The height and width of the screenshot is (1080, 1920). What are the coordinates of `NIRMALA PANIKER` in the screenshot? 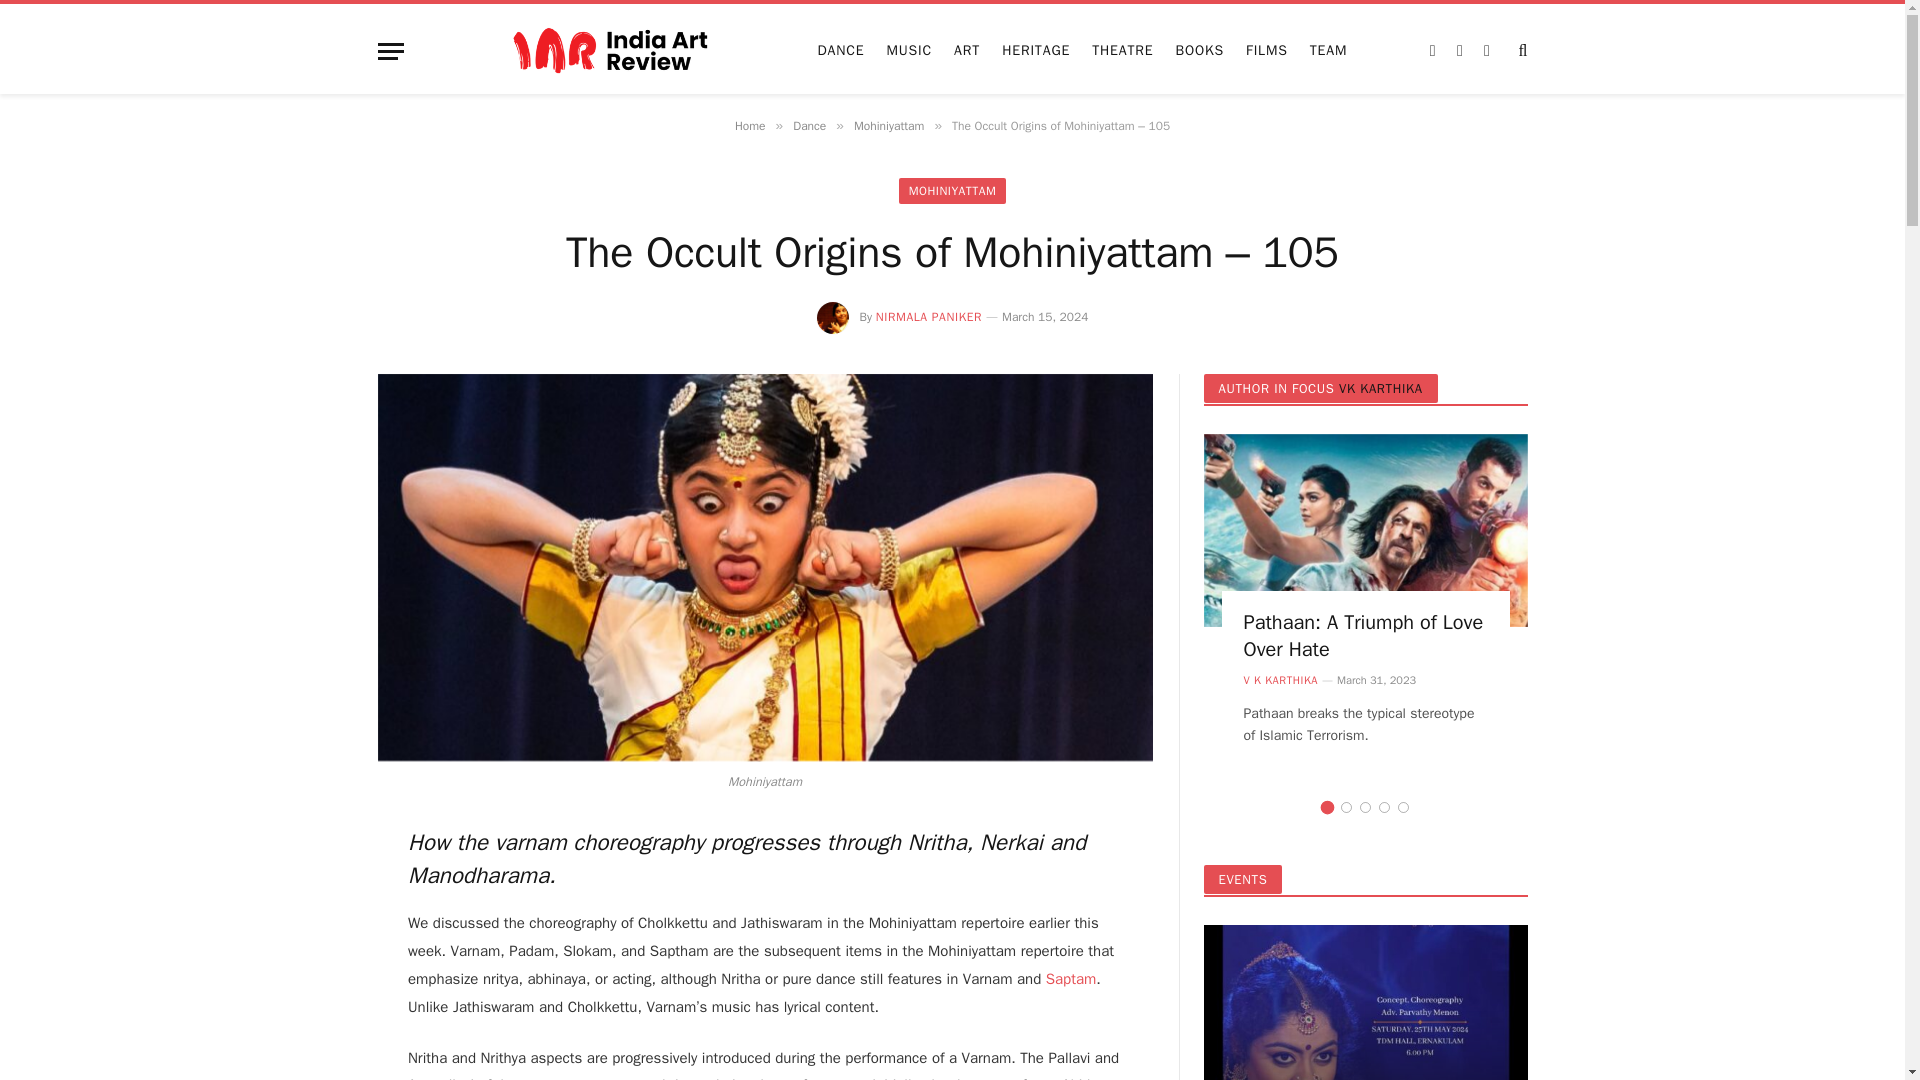 It's located at (928, 316).